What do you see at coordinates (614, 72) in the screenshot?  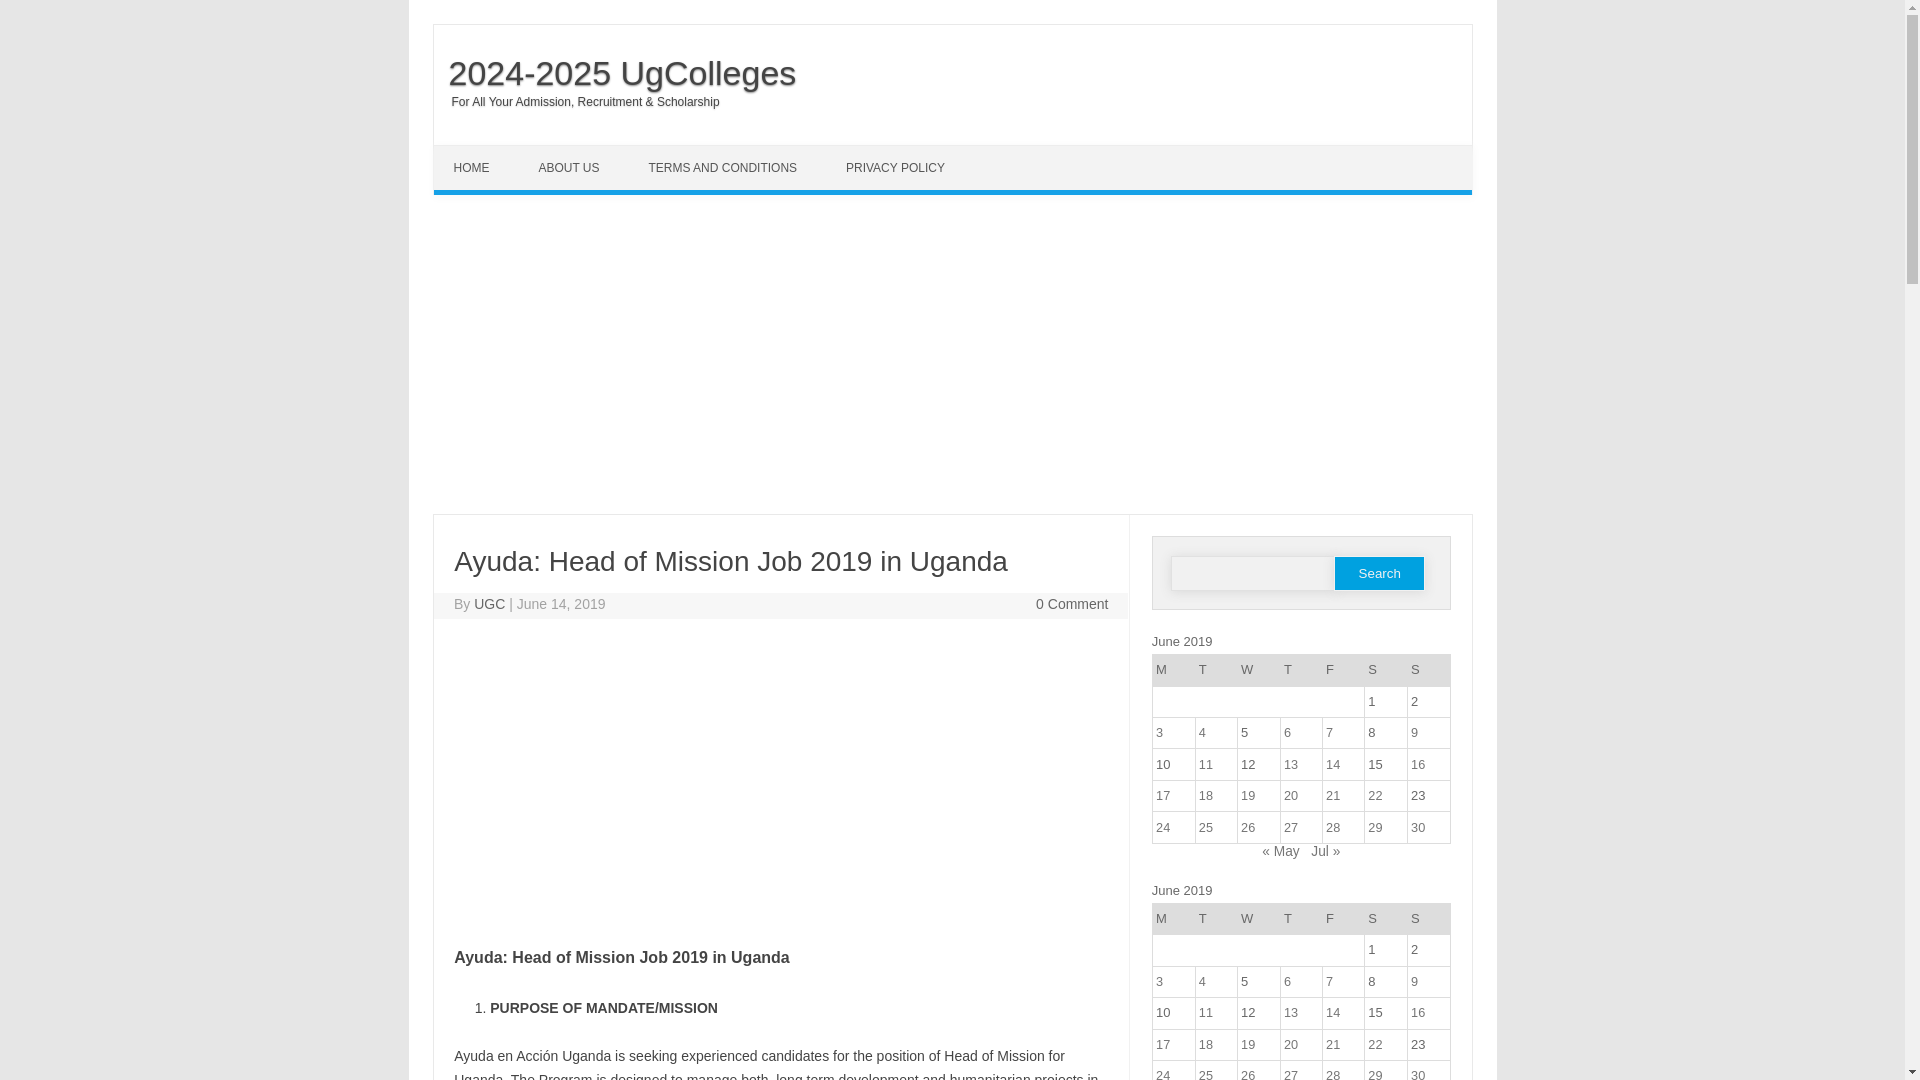 I see `2024-2025 UgColleges` at bounding box center [614, 72].